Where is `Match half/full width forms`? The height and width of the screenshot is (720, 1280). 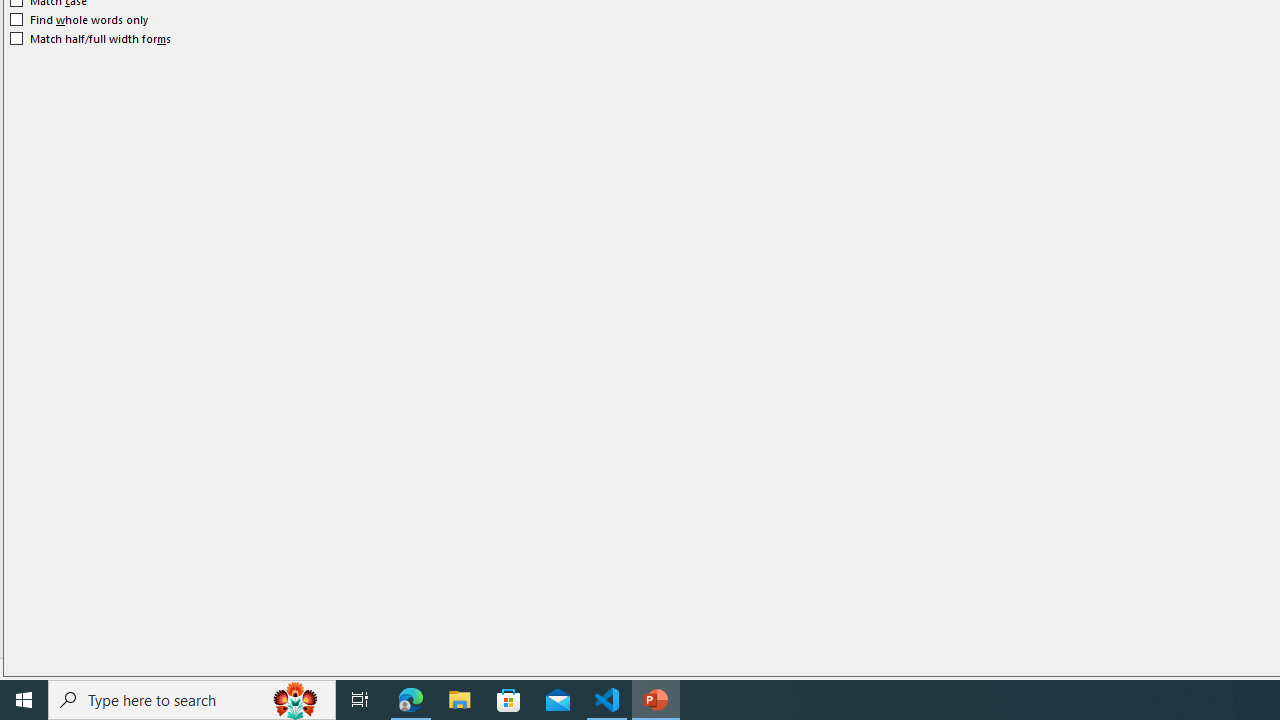 Match half/full width forms is located at coordinates (91, 38).